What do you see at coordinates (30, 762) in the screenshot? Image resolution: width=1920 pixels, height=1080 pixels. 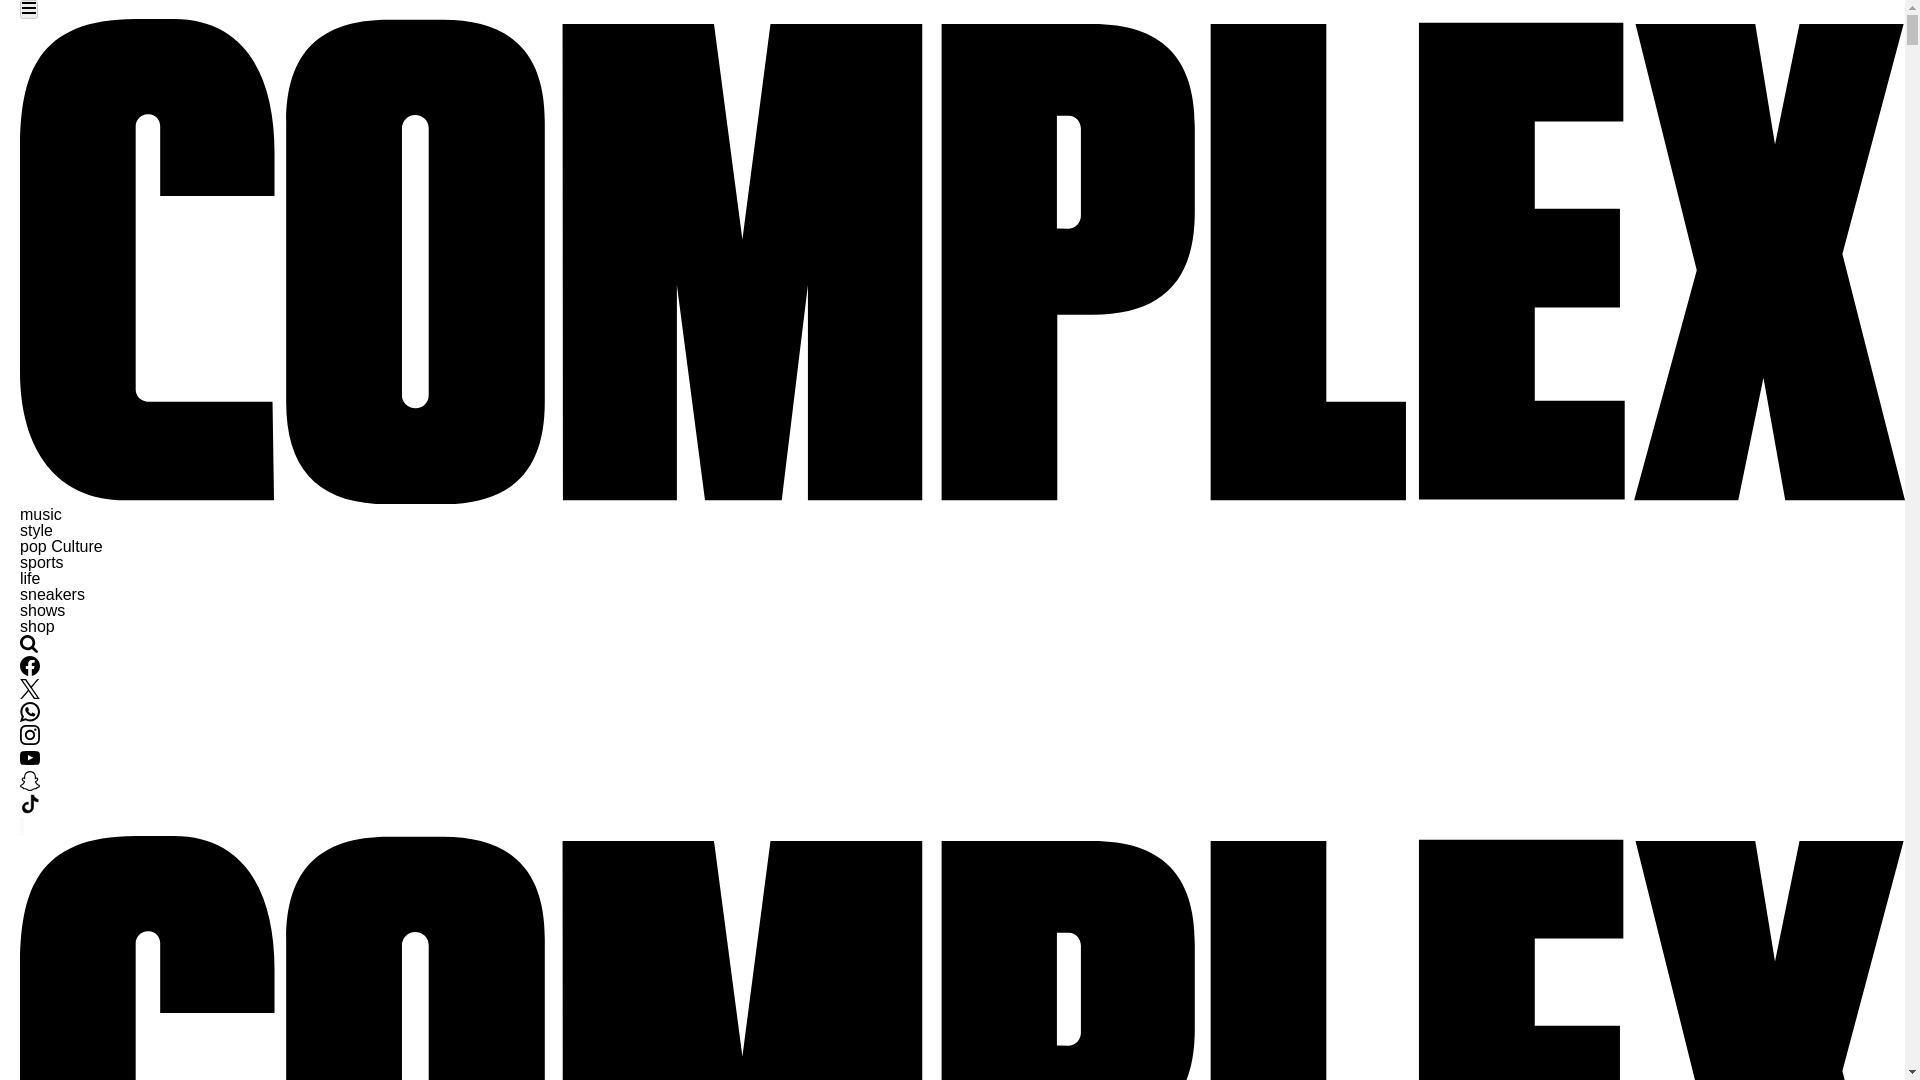 I see `Youtube Navigation Icon` at bounding box center [30, 762].